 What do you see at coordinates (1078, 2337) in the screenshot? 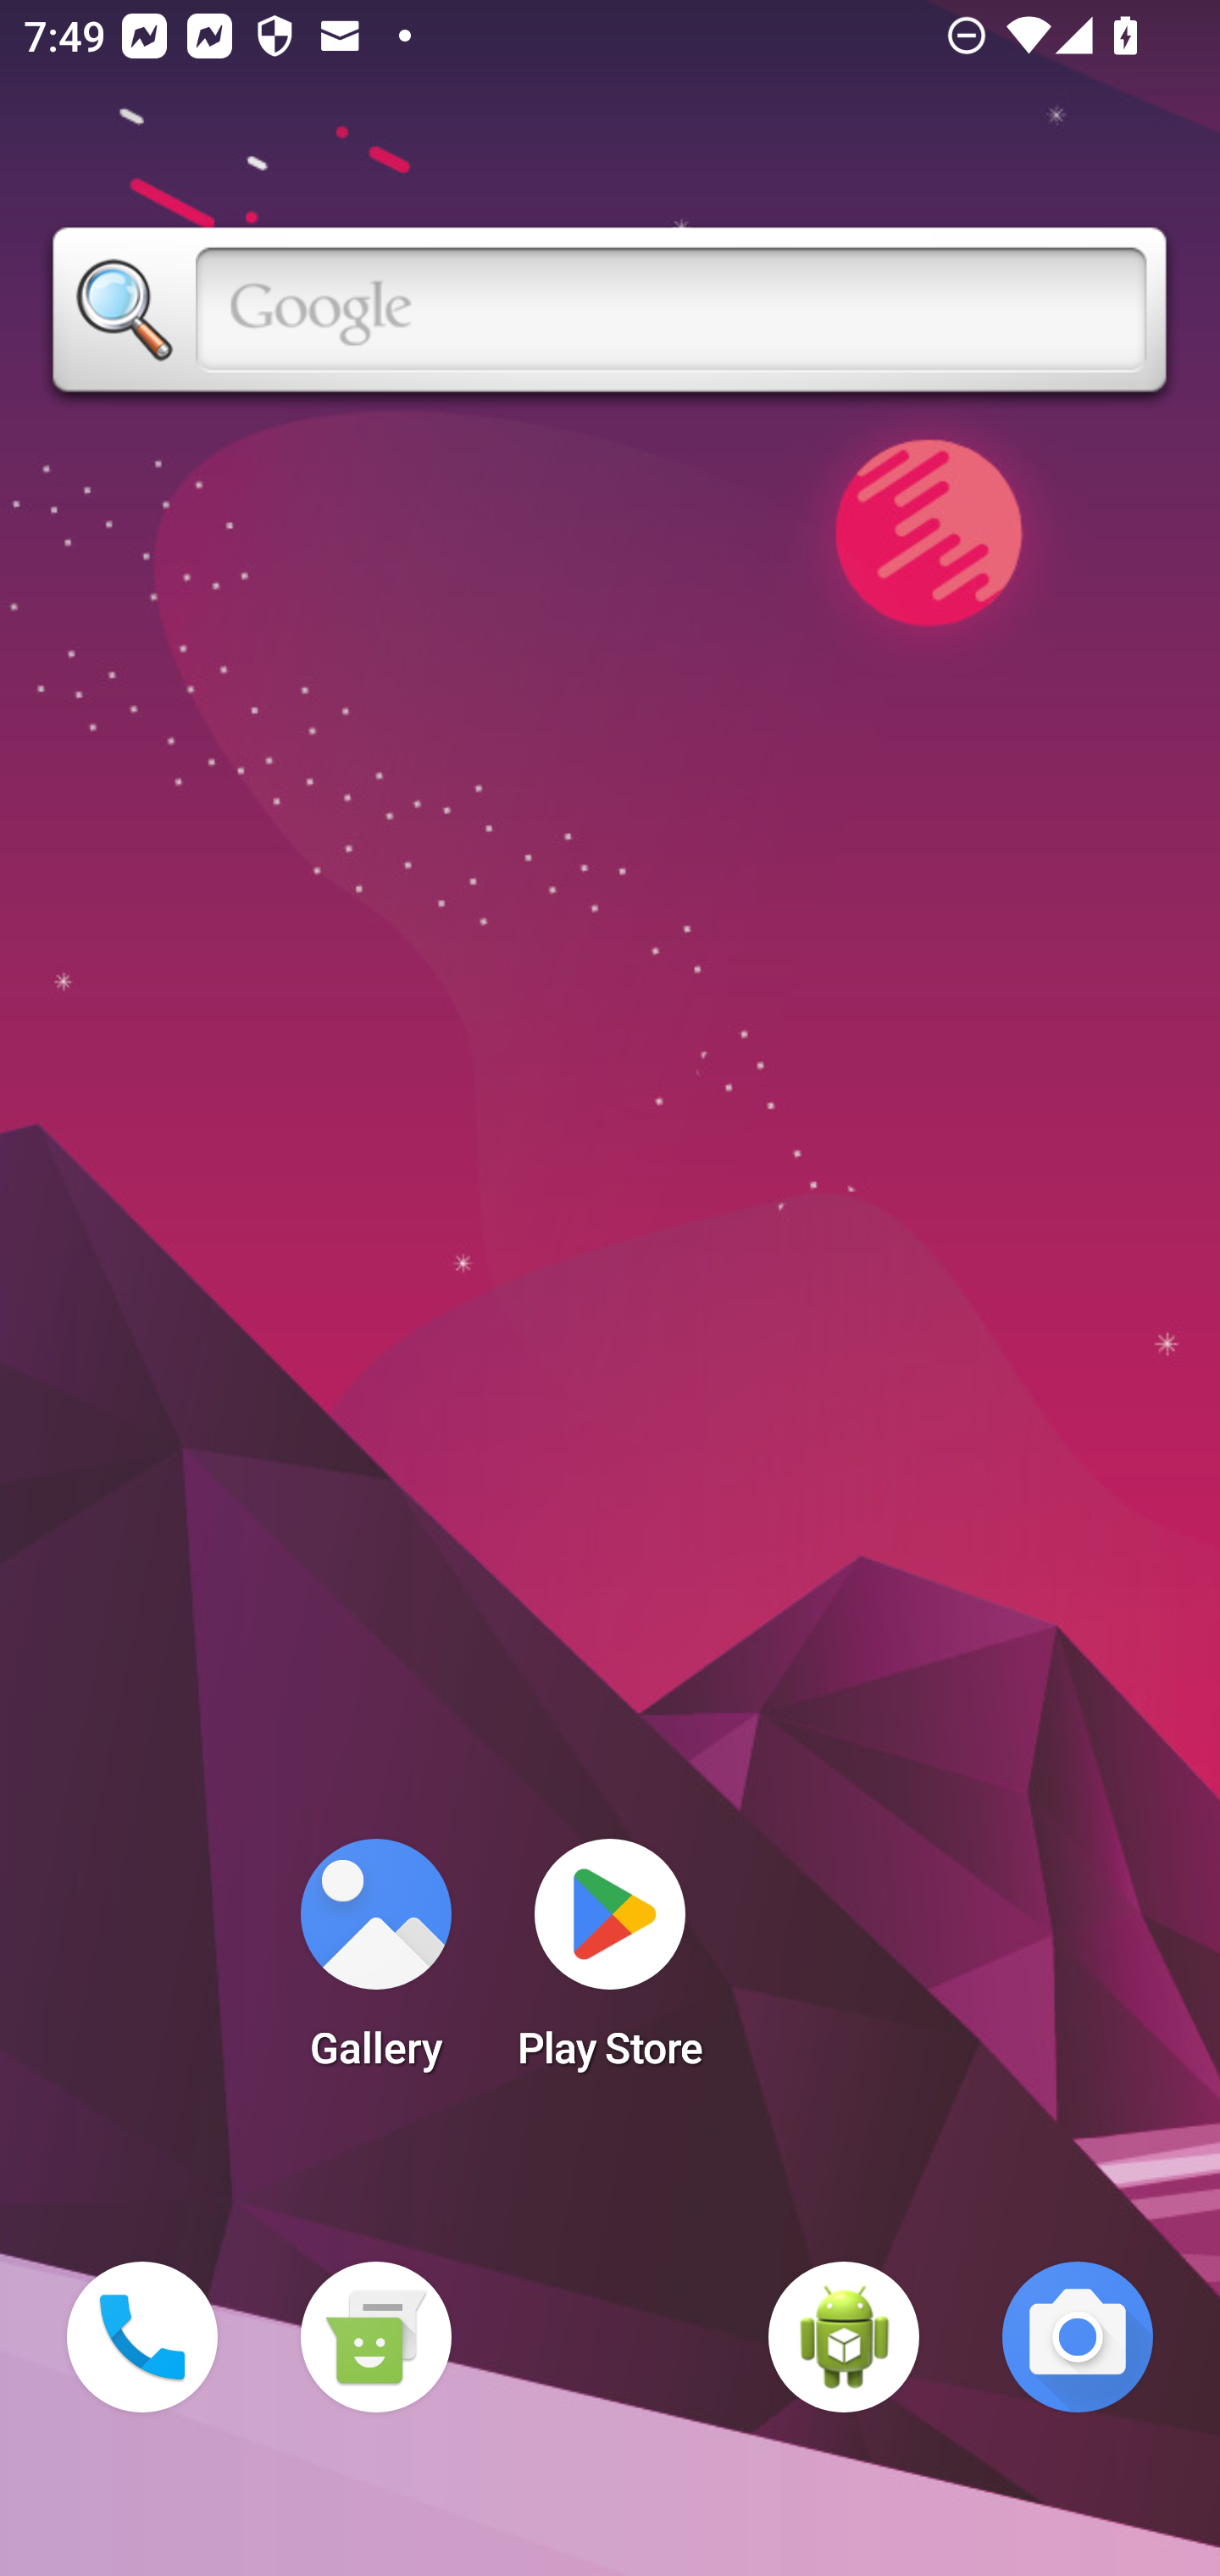
I see `Camera` at bounding box center [1078, 2337].